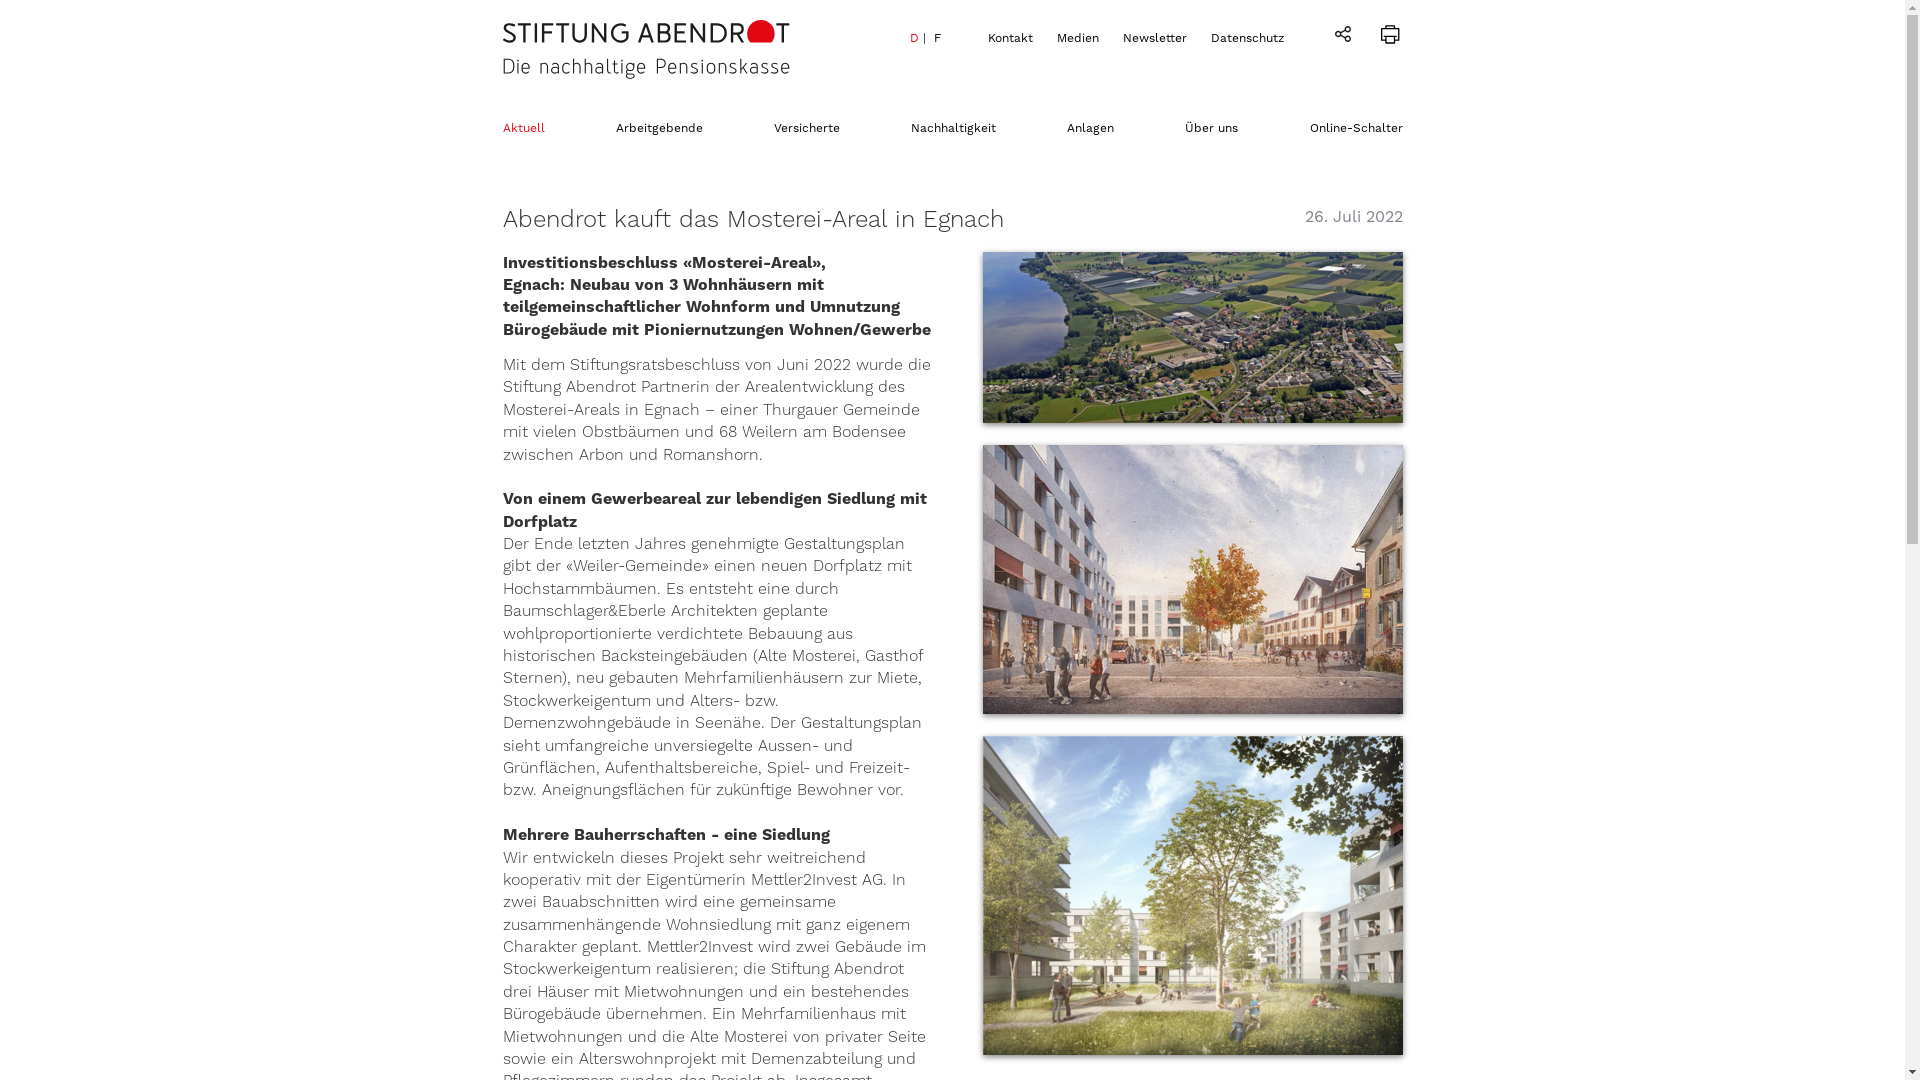 The image size is (1920, 1080). I want to click on Online-Schalter, so click(1356, 128).